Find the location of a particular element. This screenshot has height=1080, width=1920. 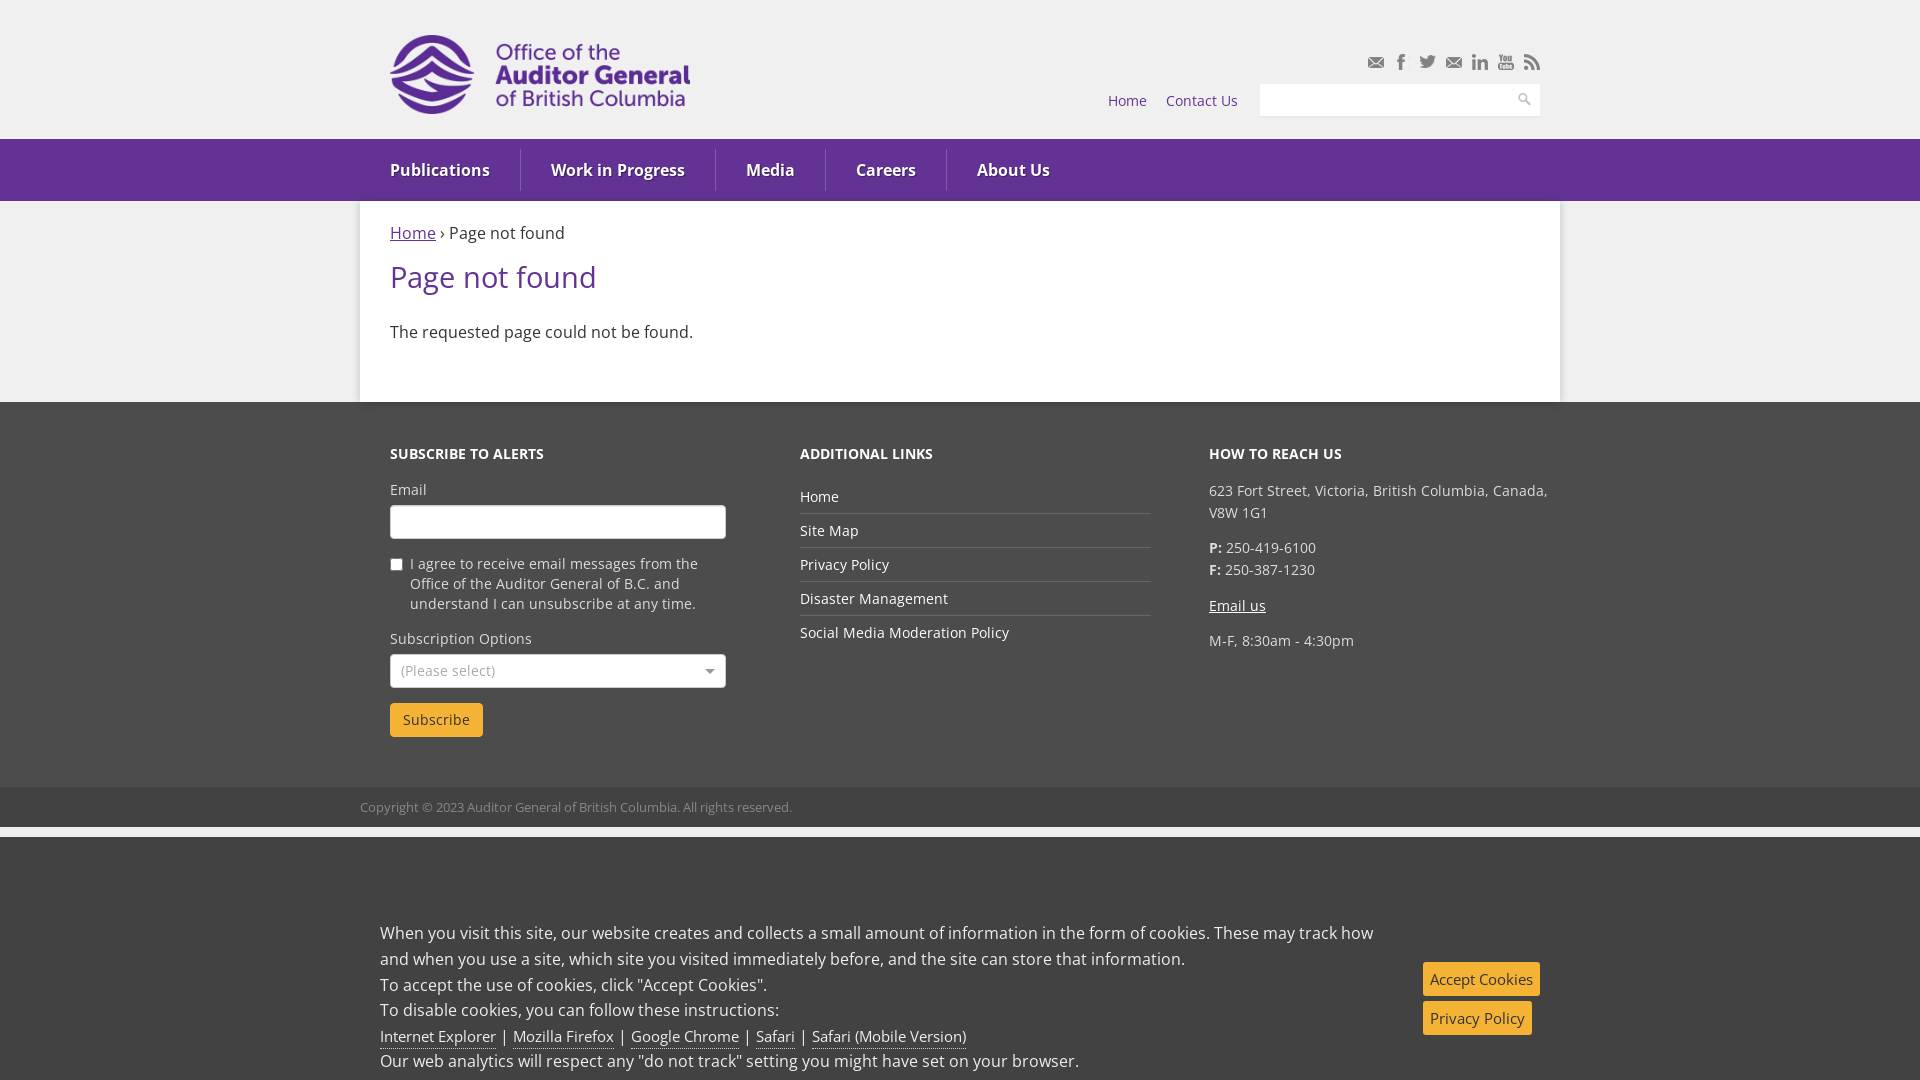

Home is located at coordinates (1128, 100).